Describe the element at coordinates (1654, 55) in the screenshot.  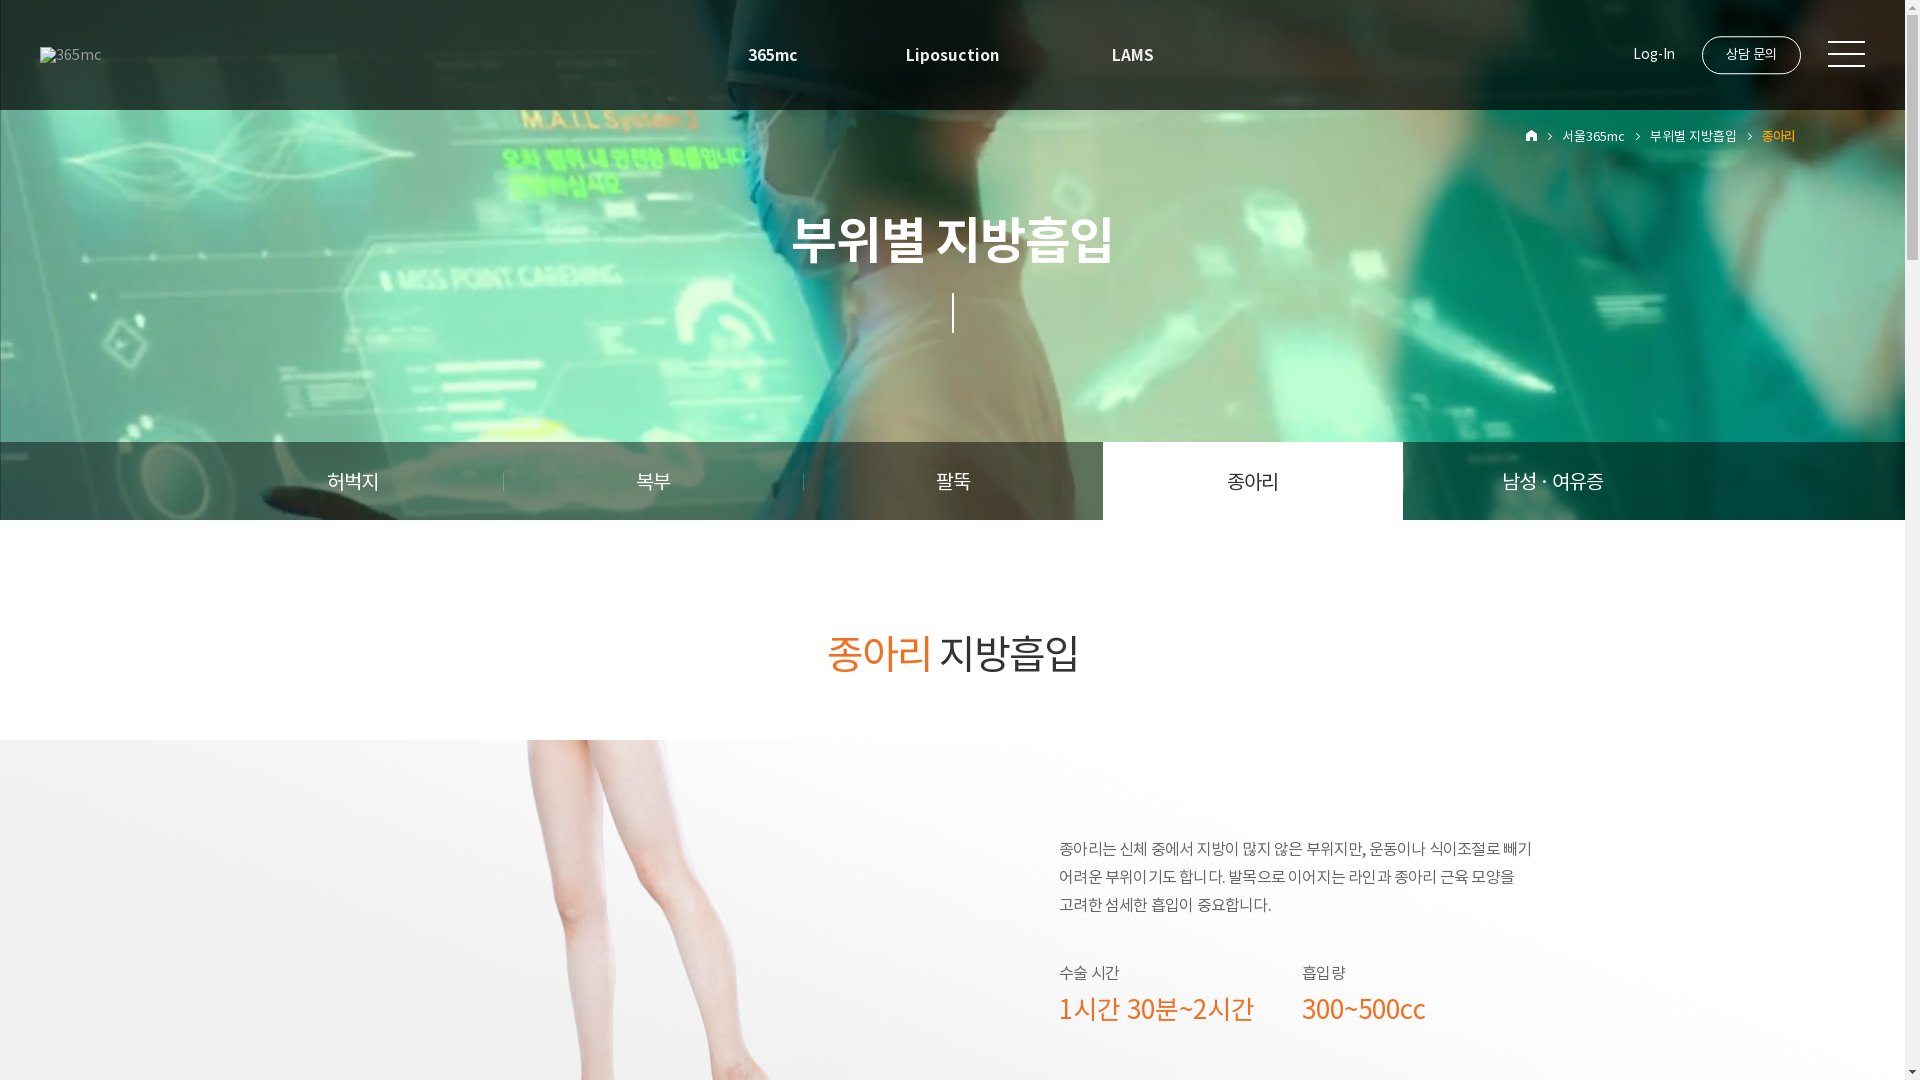
I see `Log-In` at that location.